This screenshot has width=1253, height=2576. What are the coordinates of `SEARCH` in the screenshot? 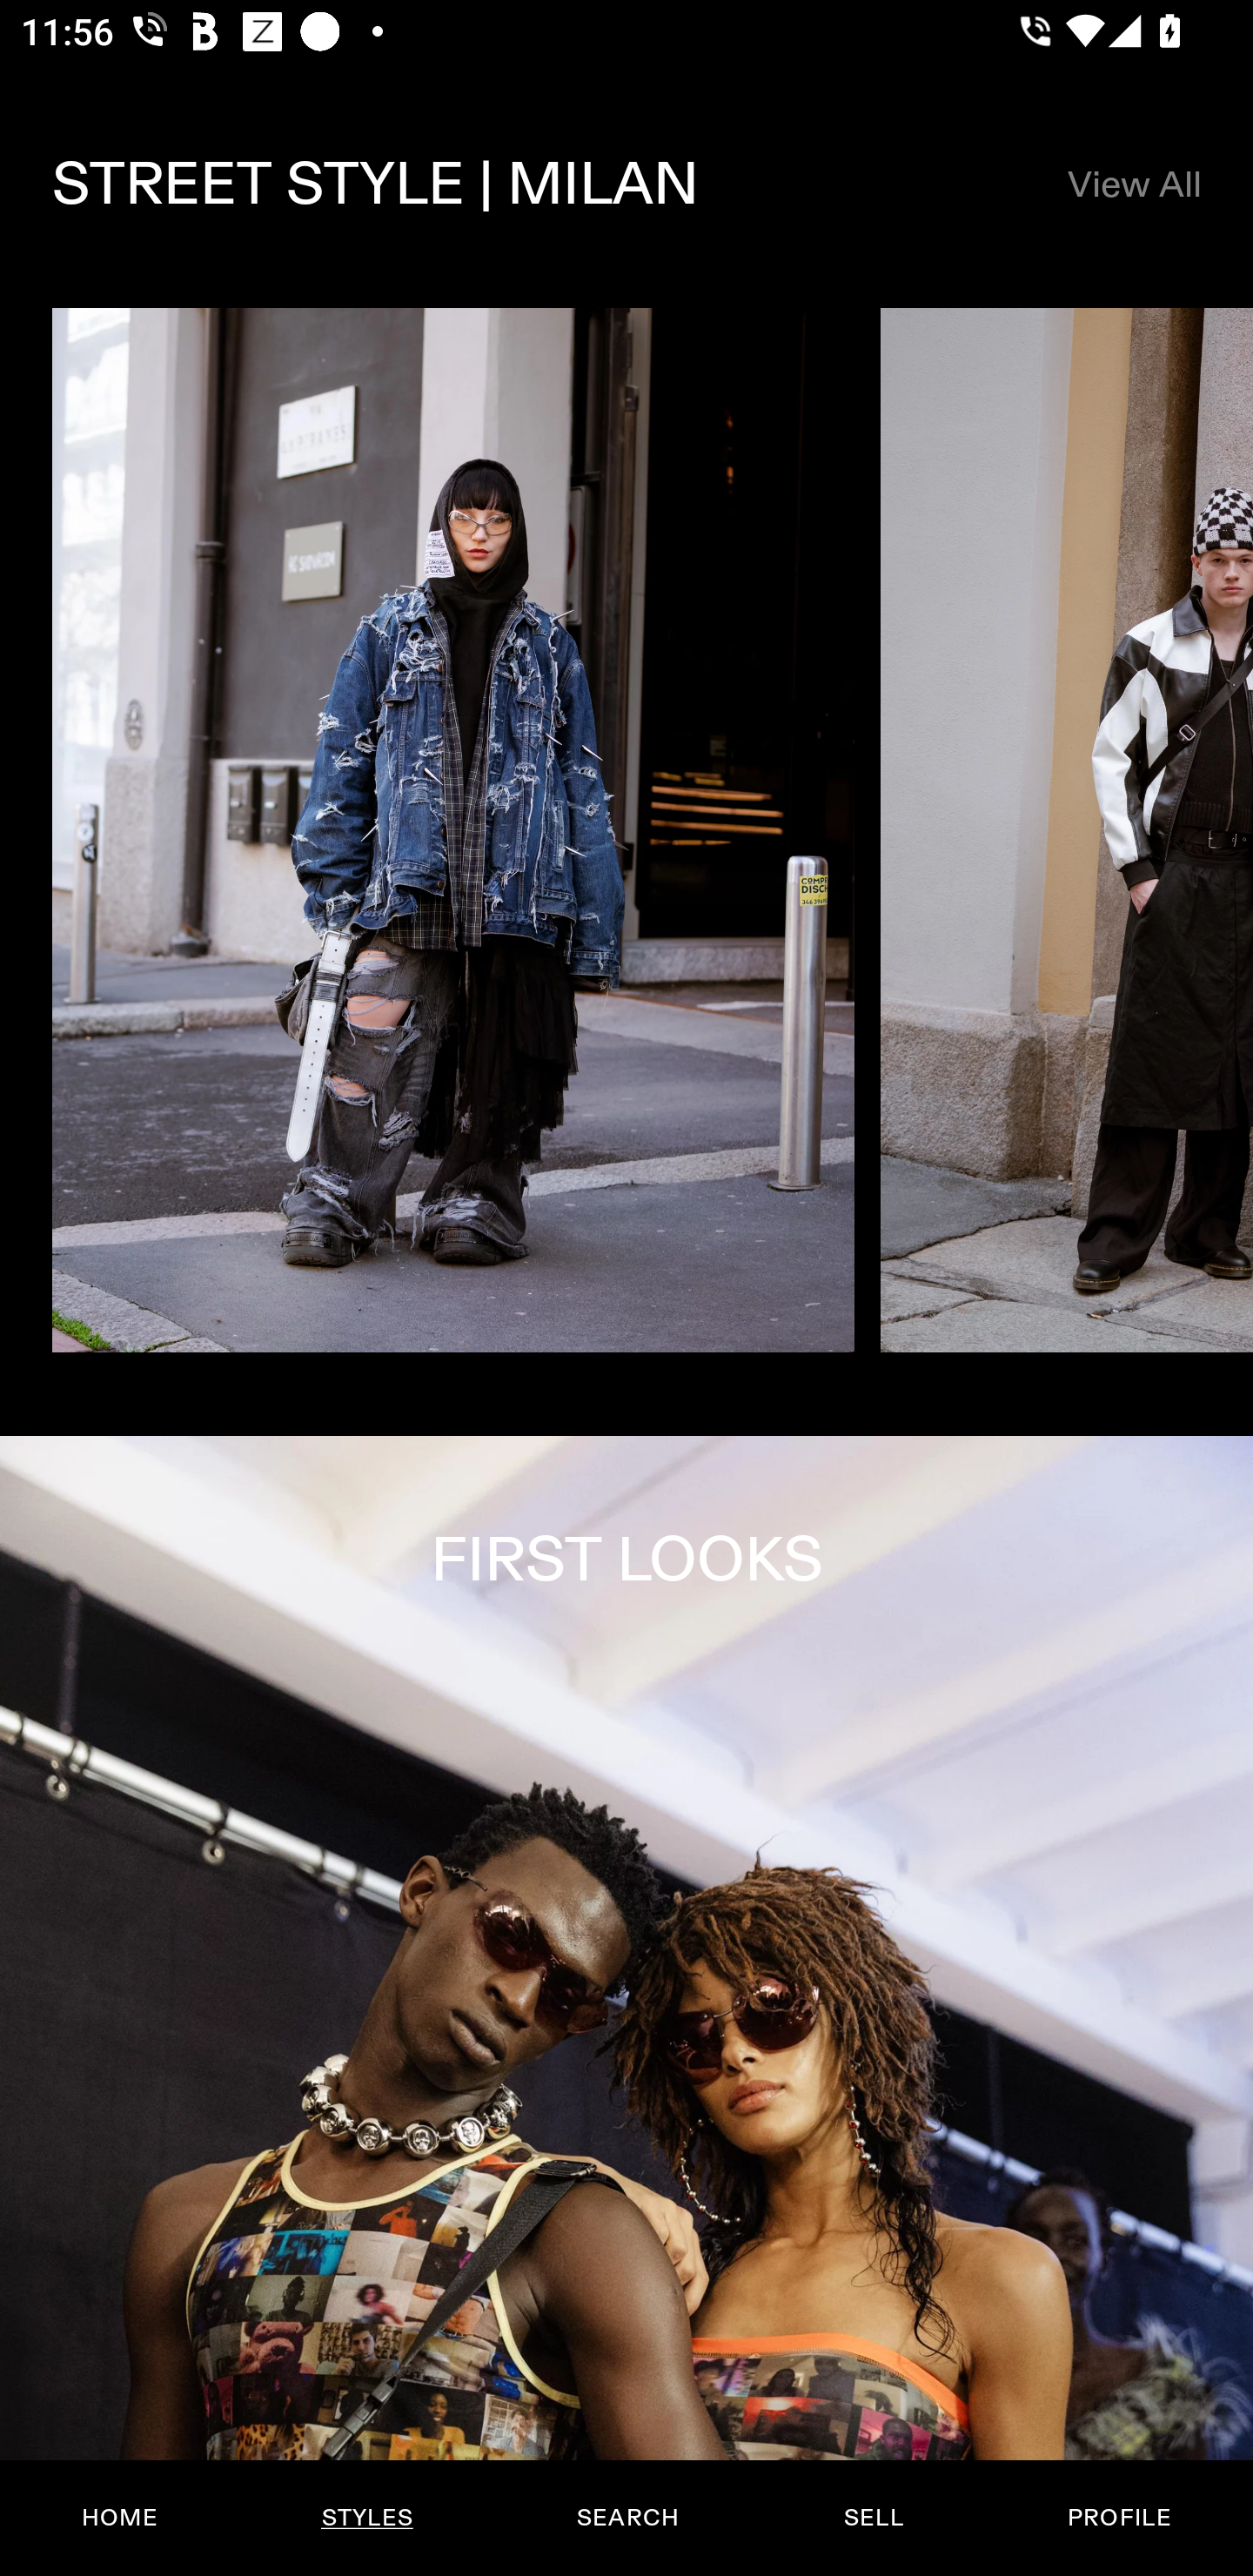 It's located at (627, 2518).